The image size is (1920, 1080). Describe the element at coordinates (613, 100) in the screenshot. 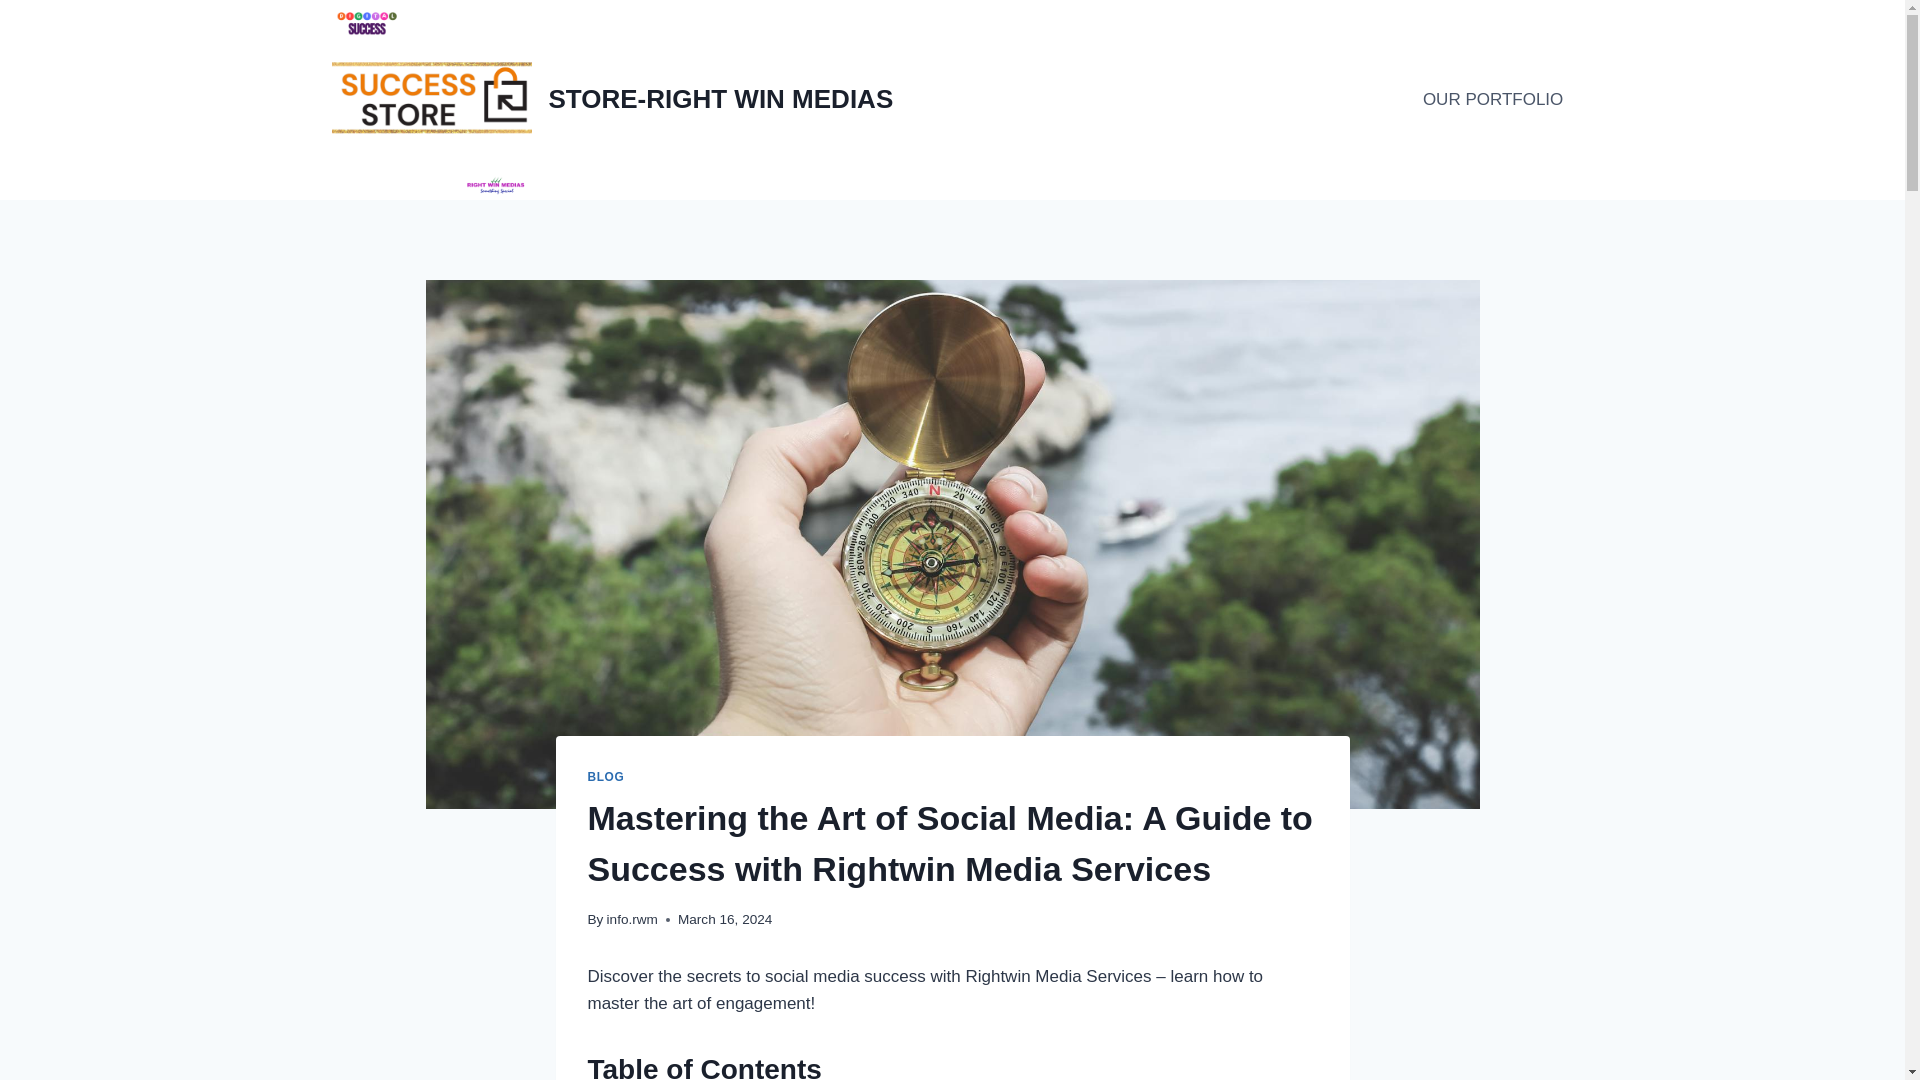

I see `STORE-RIGHT WIN MEDIAS` at that location.